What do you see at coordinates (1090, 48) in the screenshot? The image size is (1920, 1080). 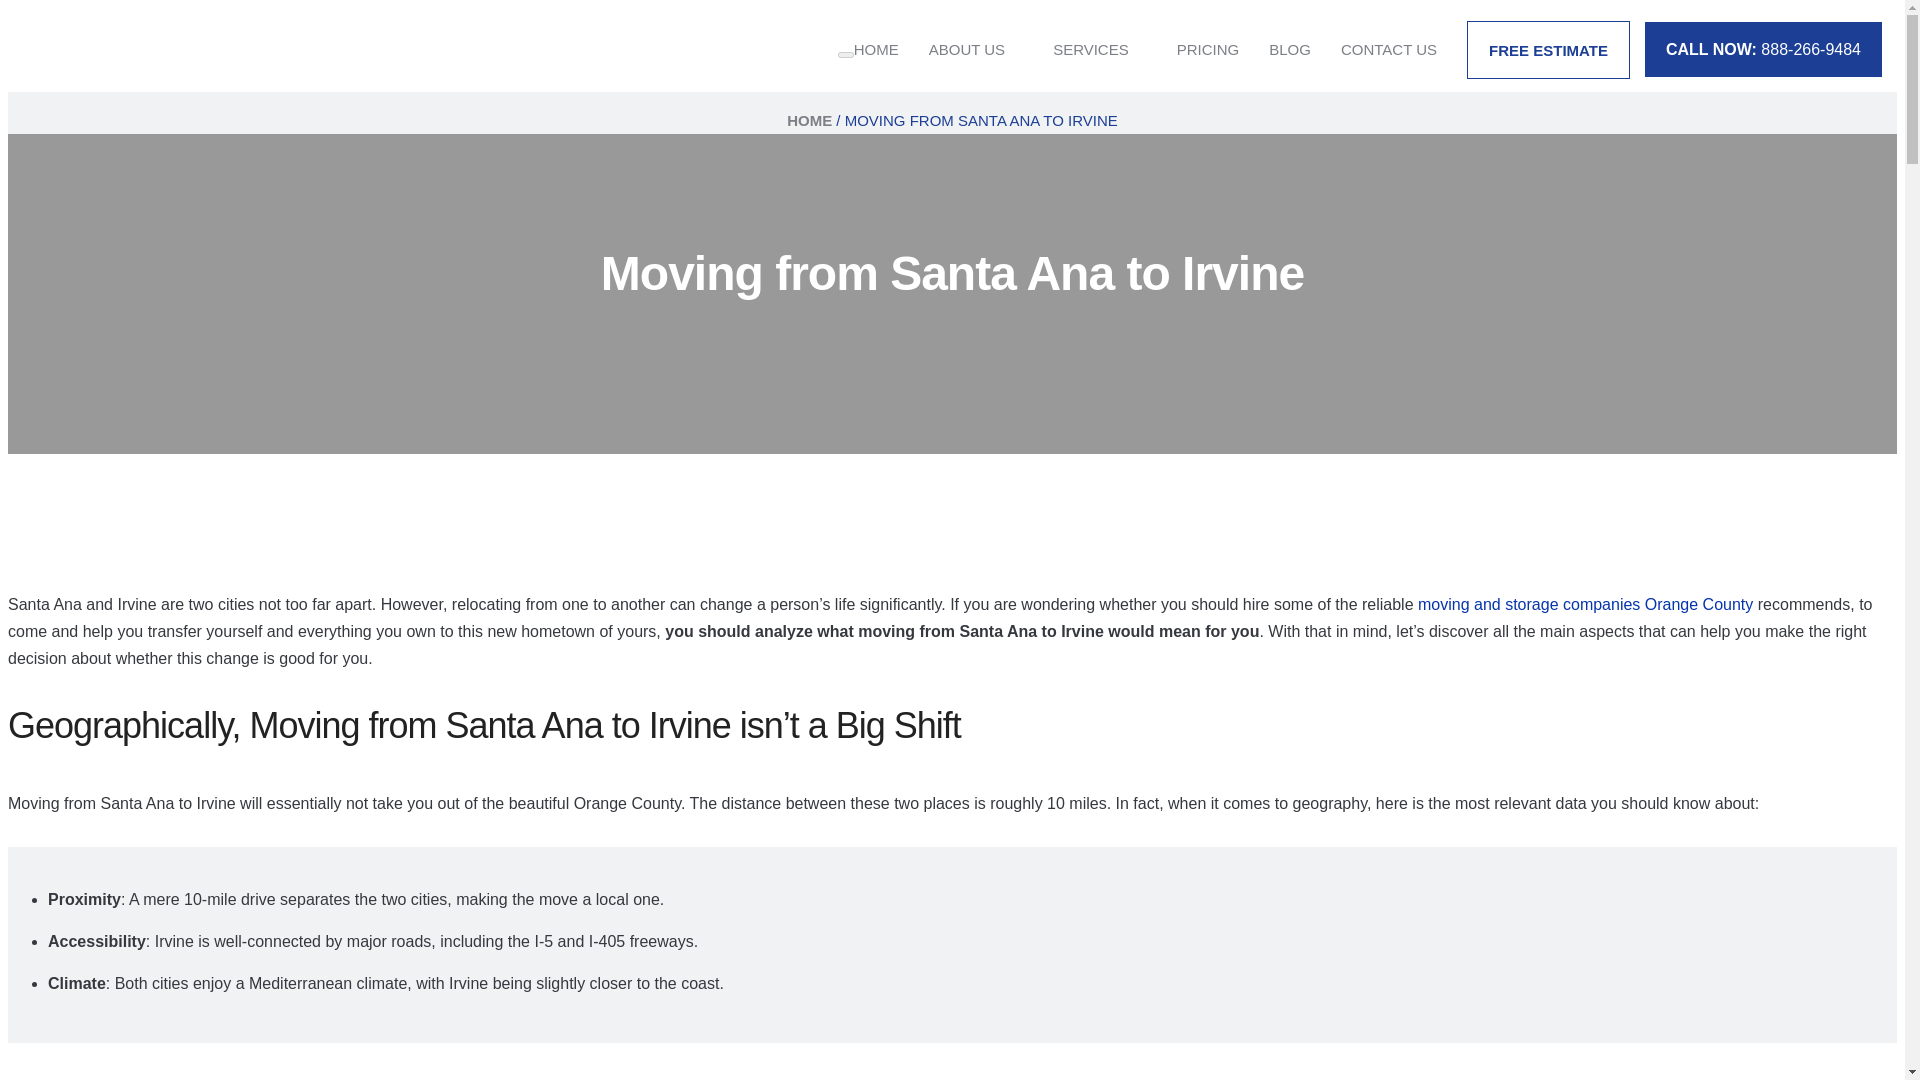 I see `SERVICES` at bounding box center [1090, 48].